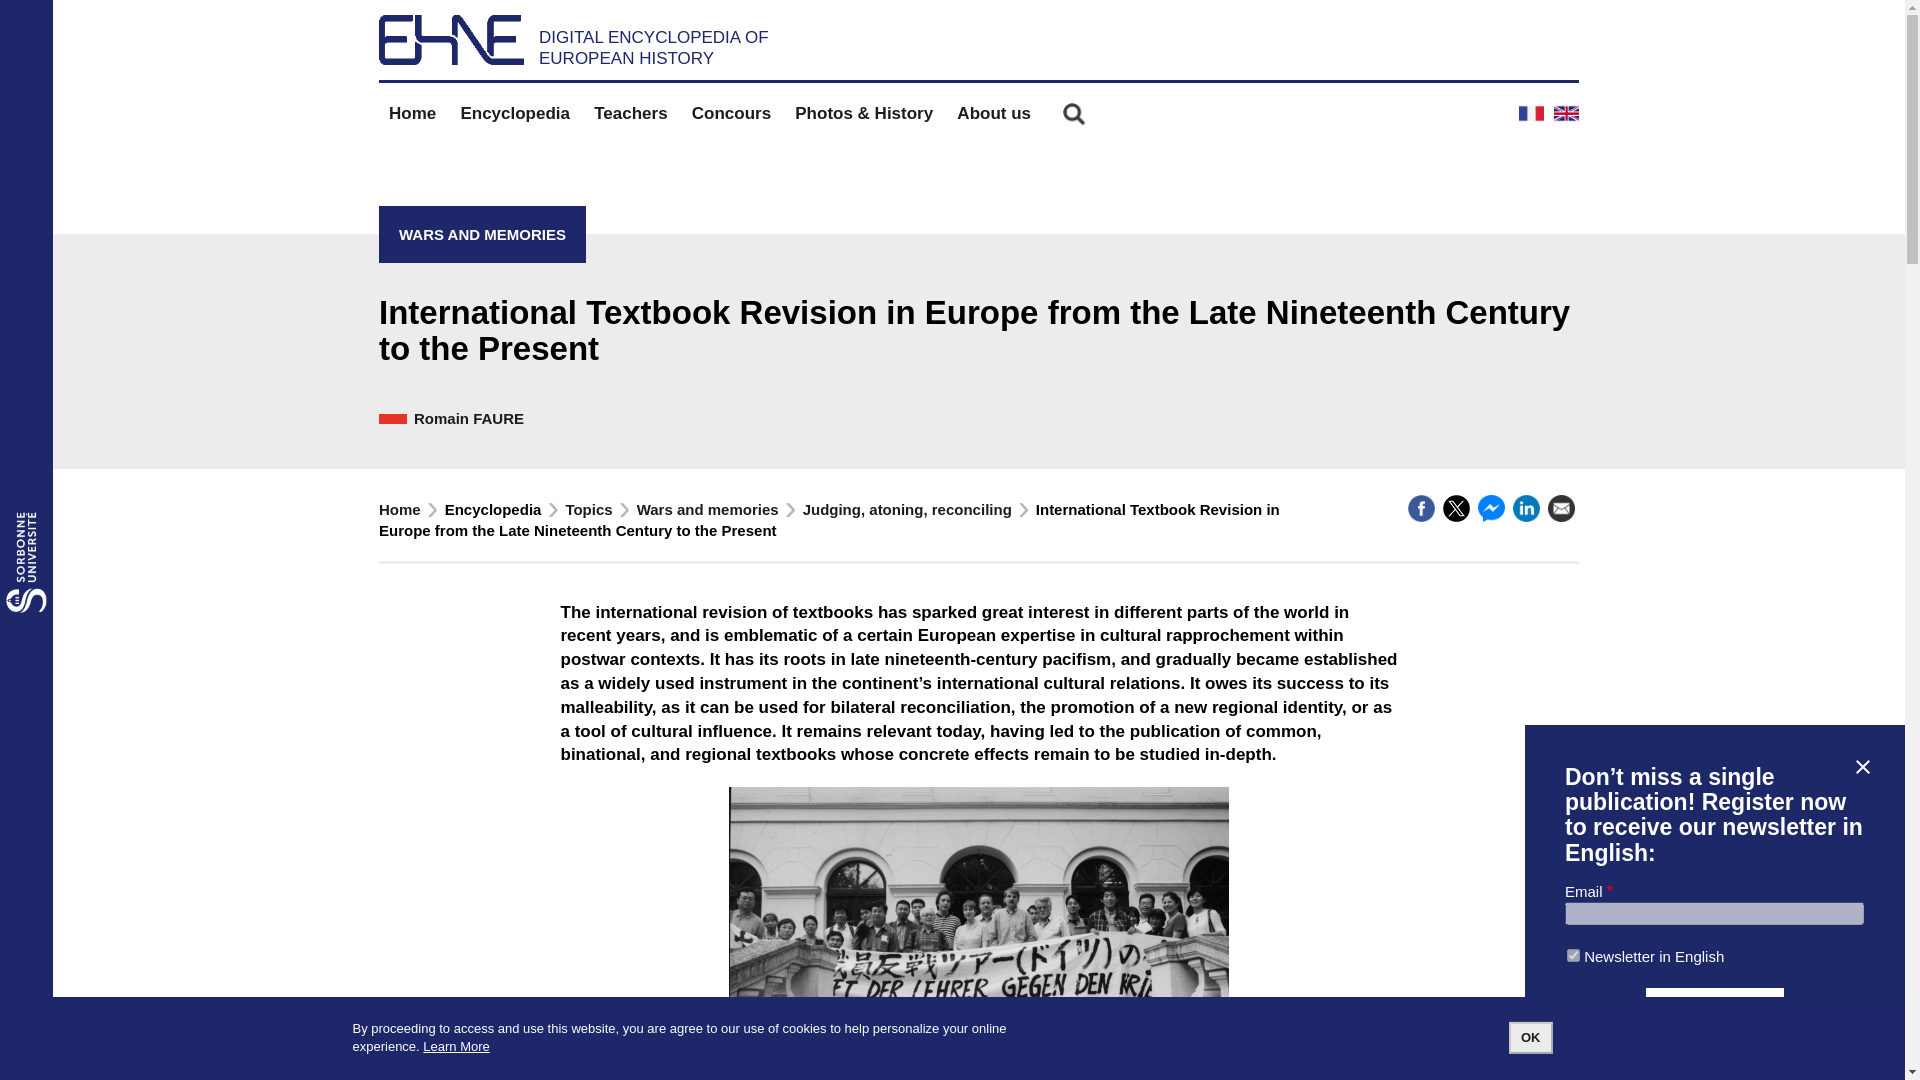 This screenshot has height=1080, width=1920. What do you see at coordinates (412, 113) in the screenshot?
I see `Home` at bounding box center [412, 113].